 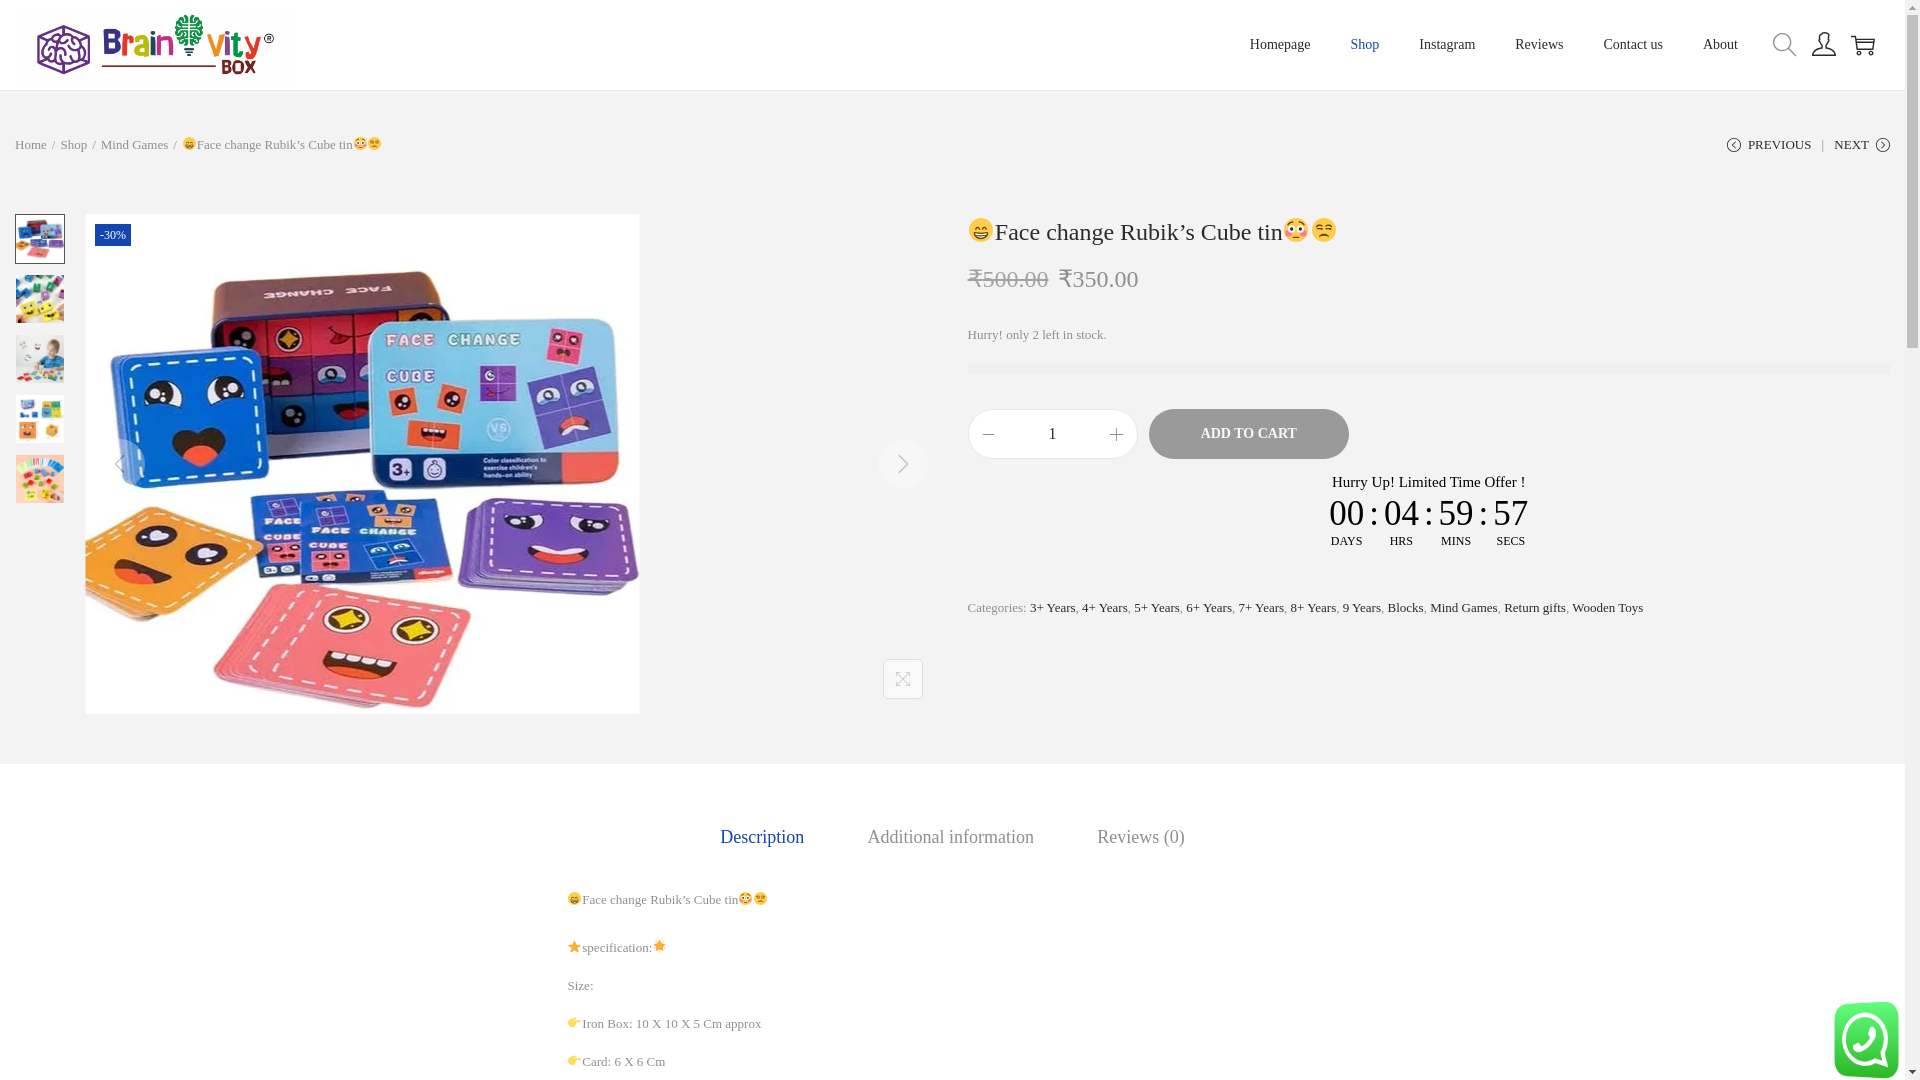 I want to click on PREVIOUS, so click(x=1769, y=152).